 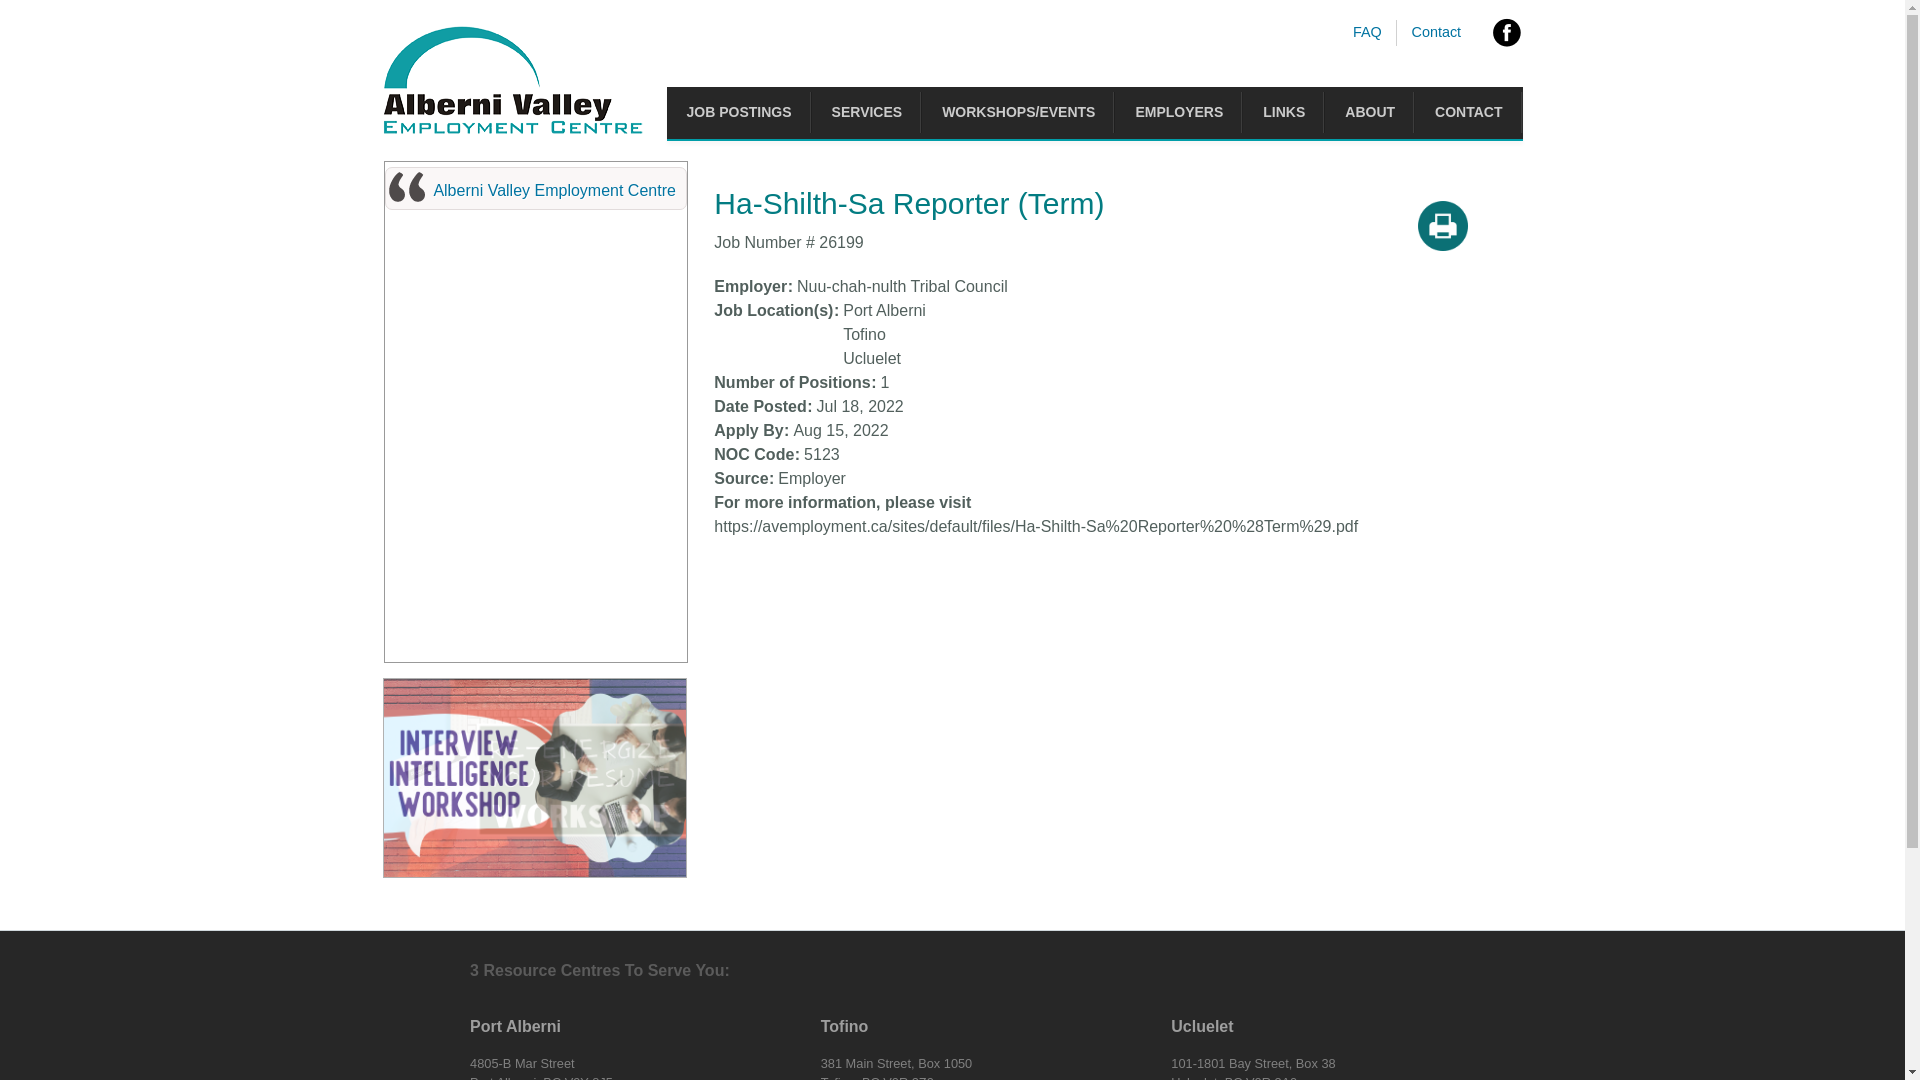 I want to click on Home, so click(x=512, y=130).